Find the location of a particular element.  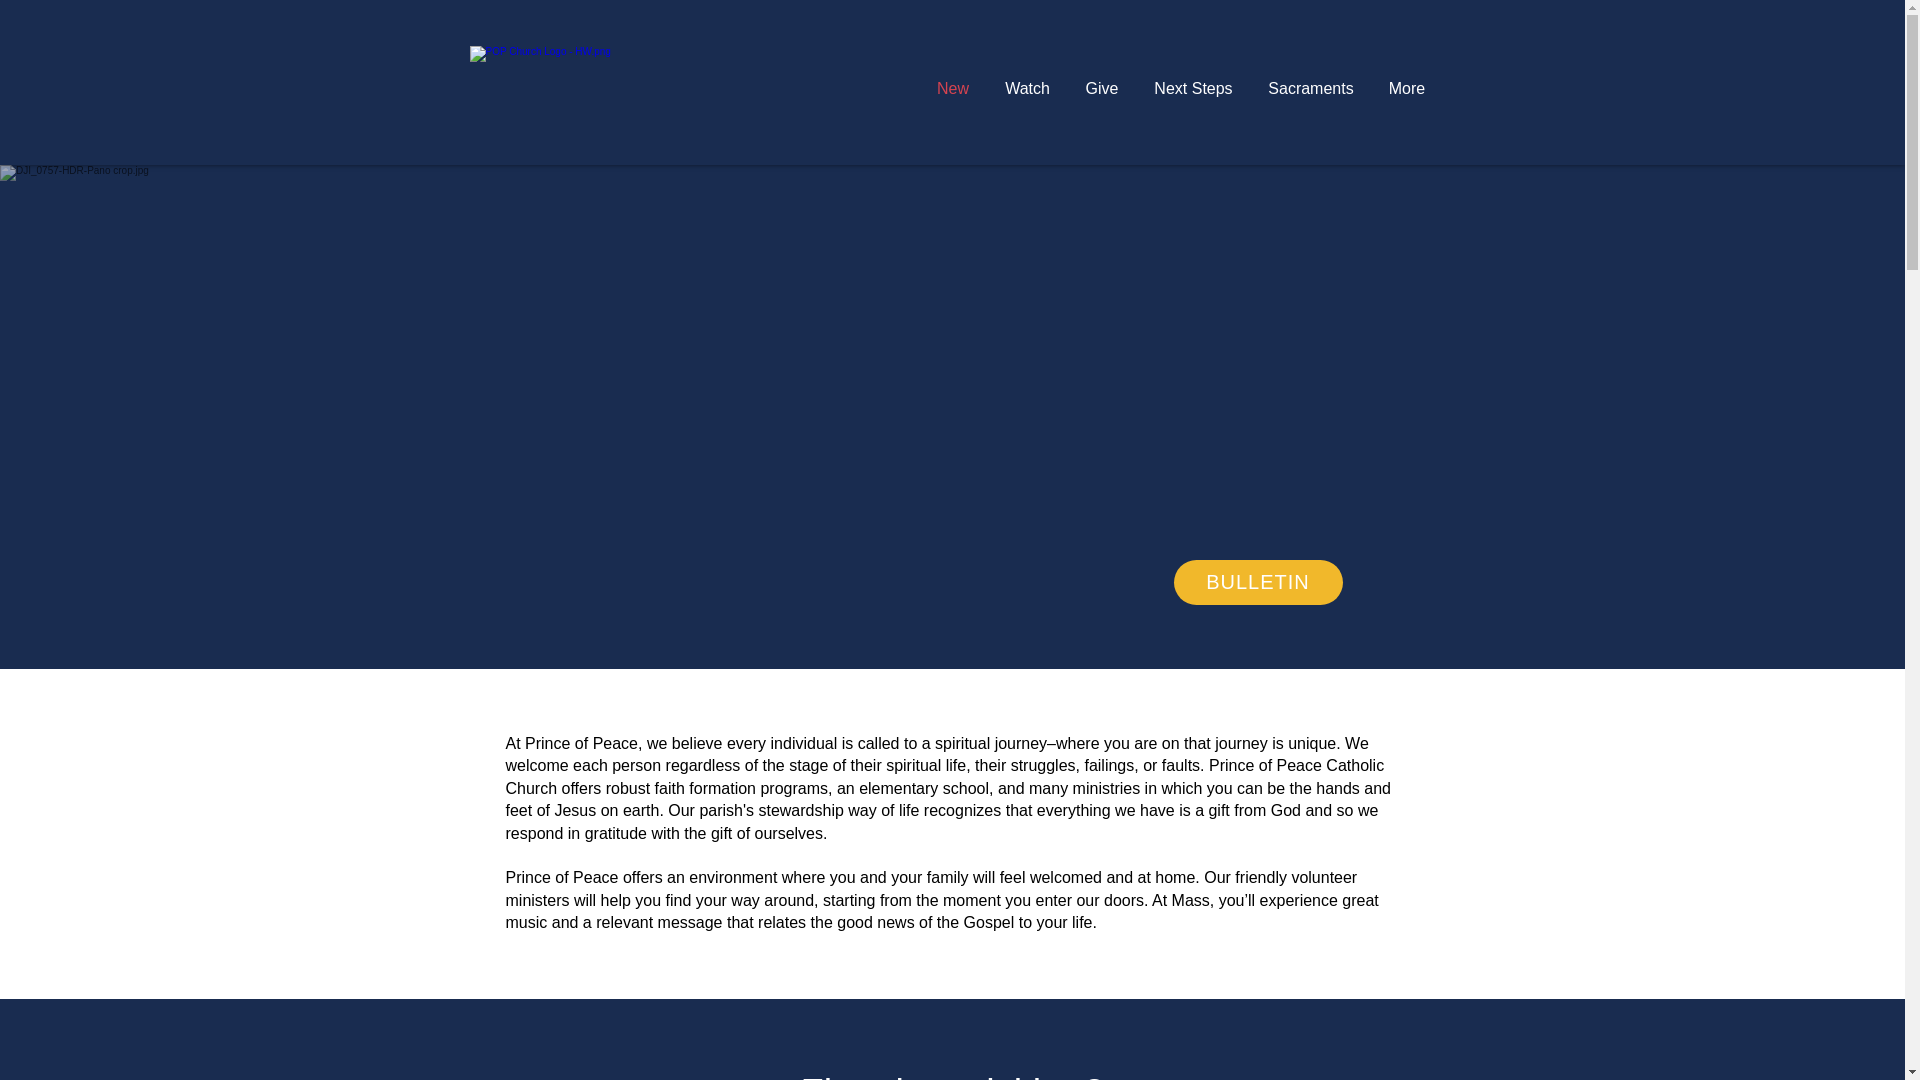

Sacraments is located at coordinates (1310, 88).